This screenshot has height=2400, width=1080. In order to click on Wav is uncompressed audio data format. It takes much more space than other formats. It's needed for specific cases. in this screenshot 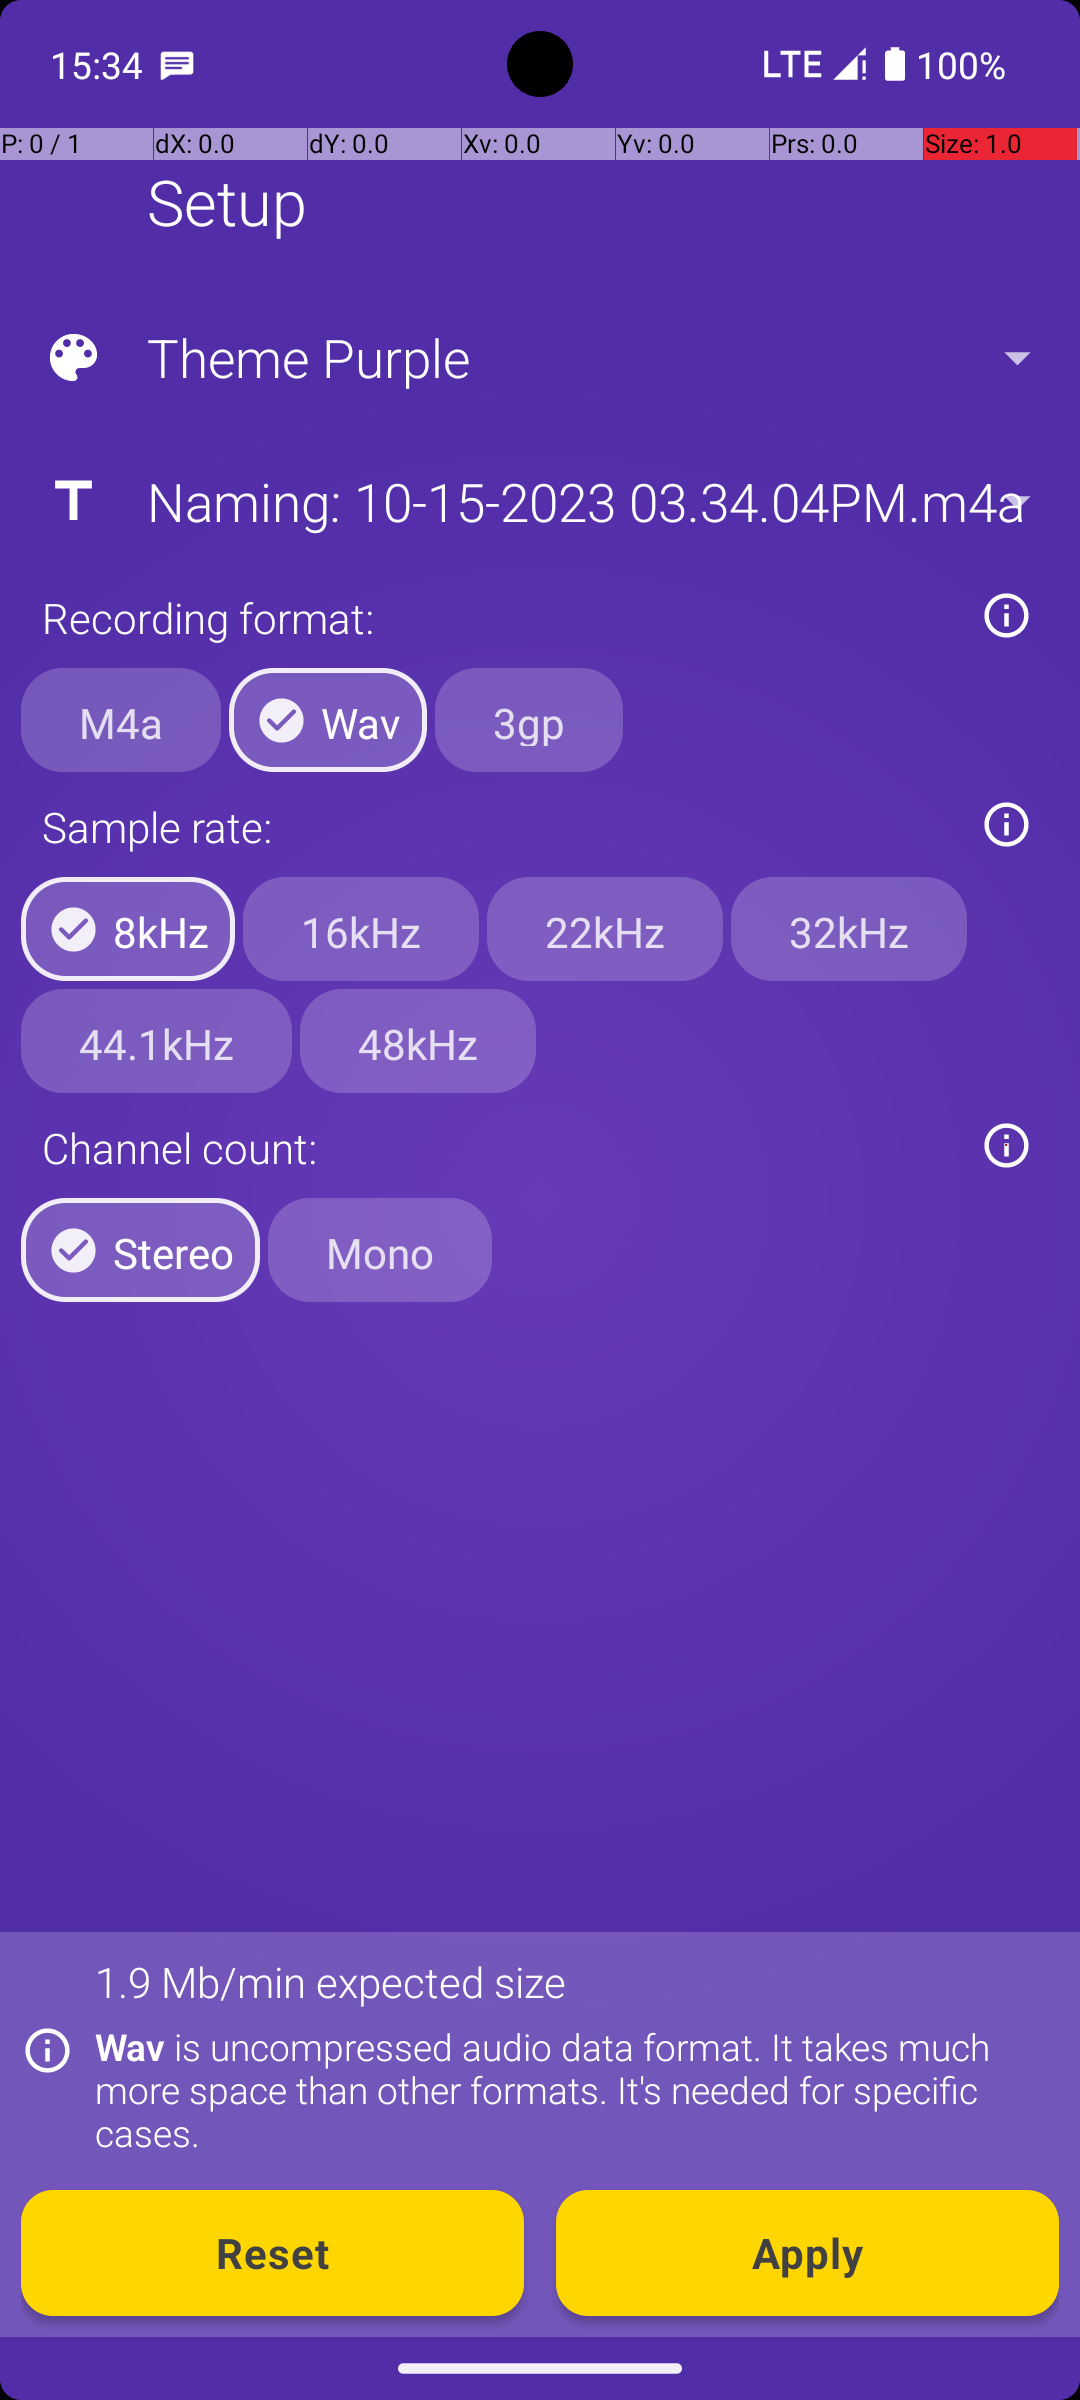, I will do `click(566, 2090)`.